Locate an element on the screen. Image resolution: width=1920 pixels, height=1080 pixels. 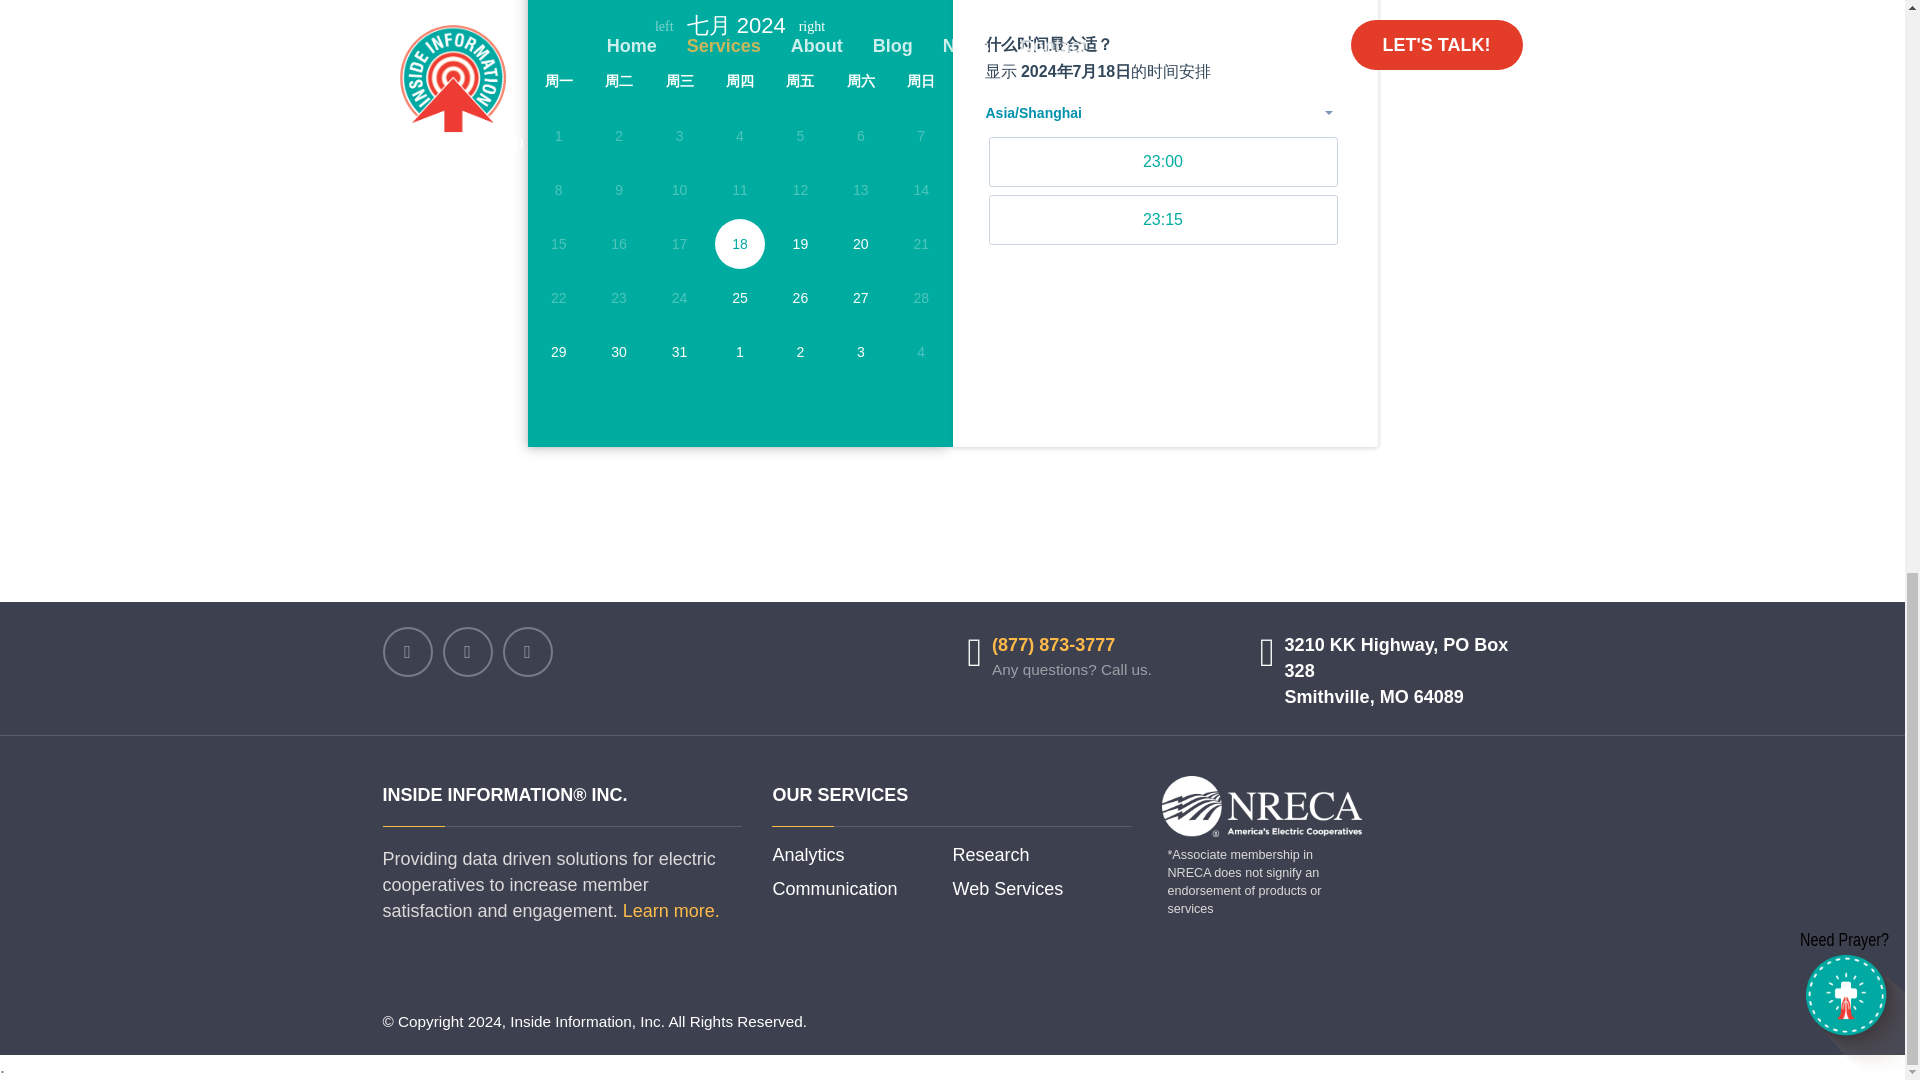
linkedin is located at coordinates (466, 652).